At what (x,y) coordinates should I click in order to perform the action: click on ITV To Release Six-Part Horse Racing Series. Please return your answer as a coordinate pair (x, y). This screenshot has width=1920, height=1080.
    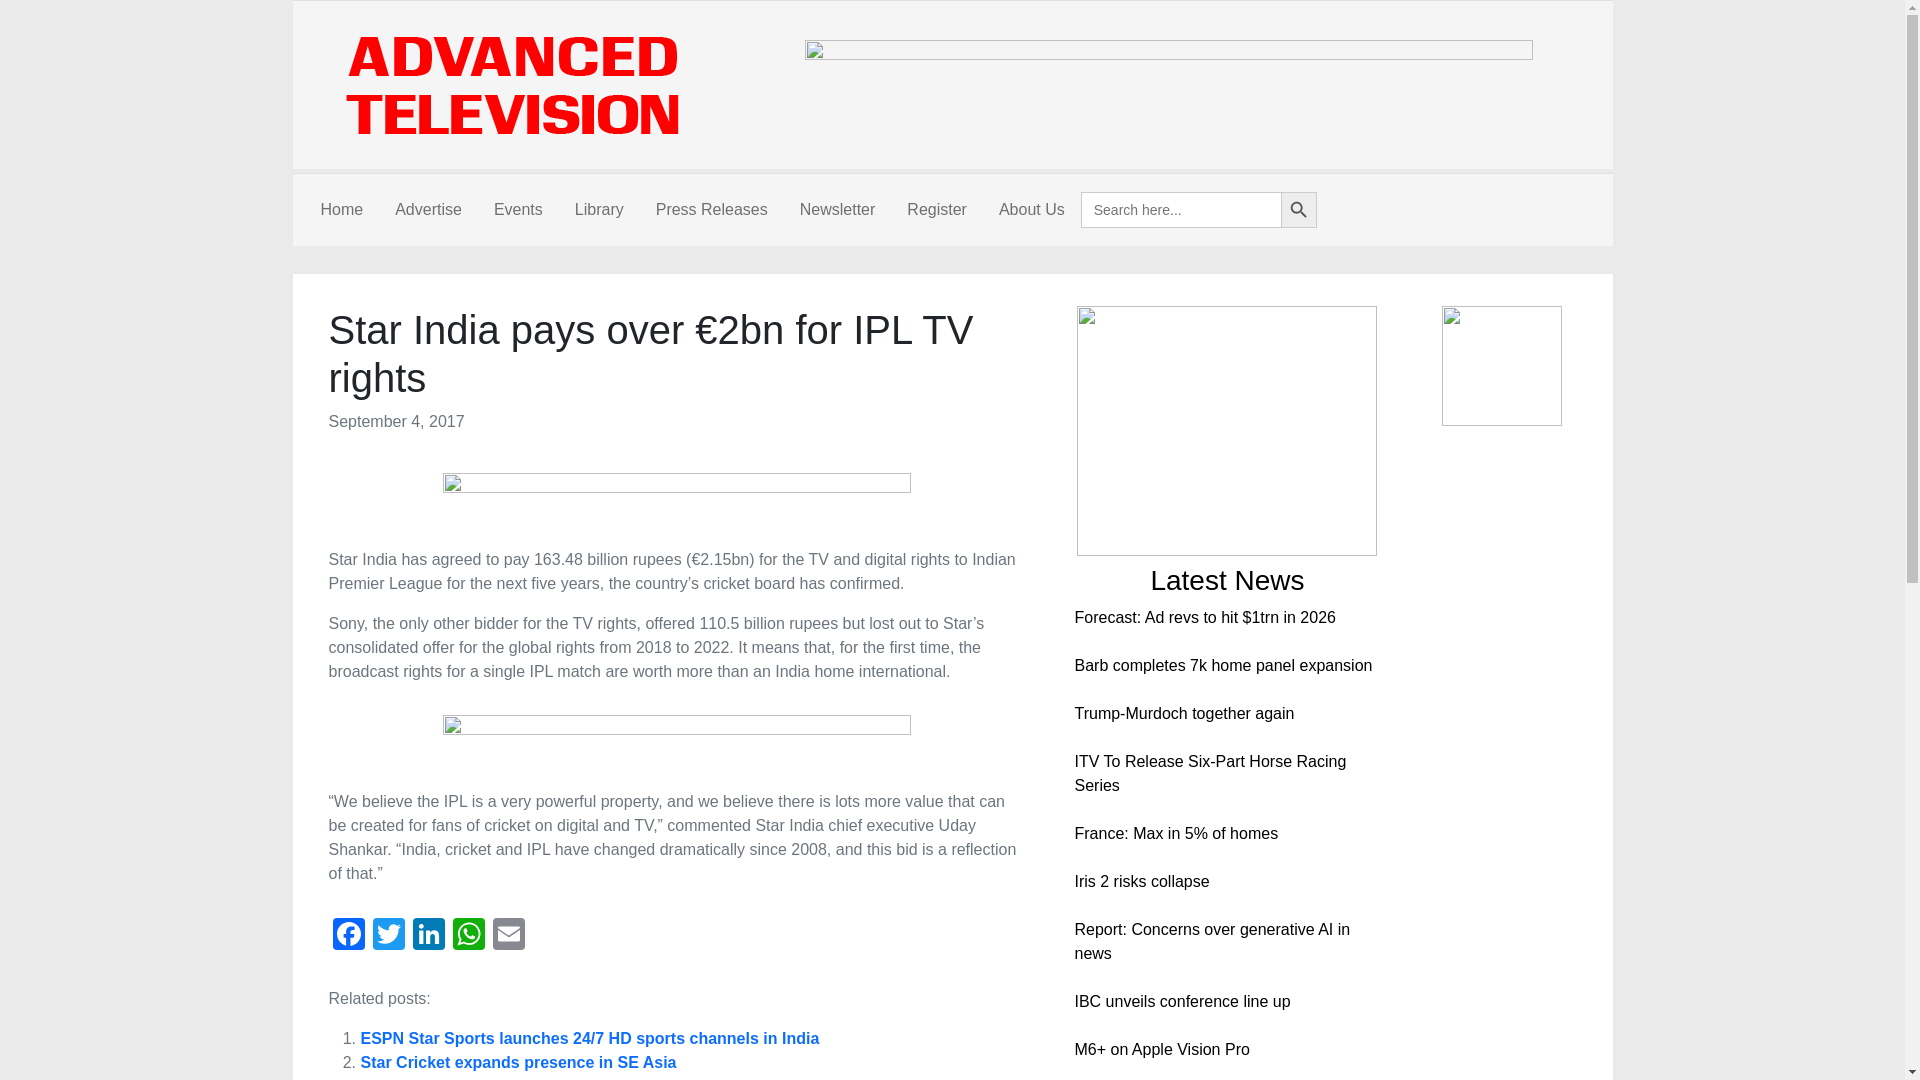
    Looking at the image, I should click on (1209, 772).